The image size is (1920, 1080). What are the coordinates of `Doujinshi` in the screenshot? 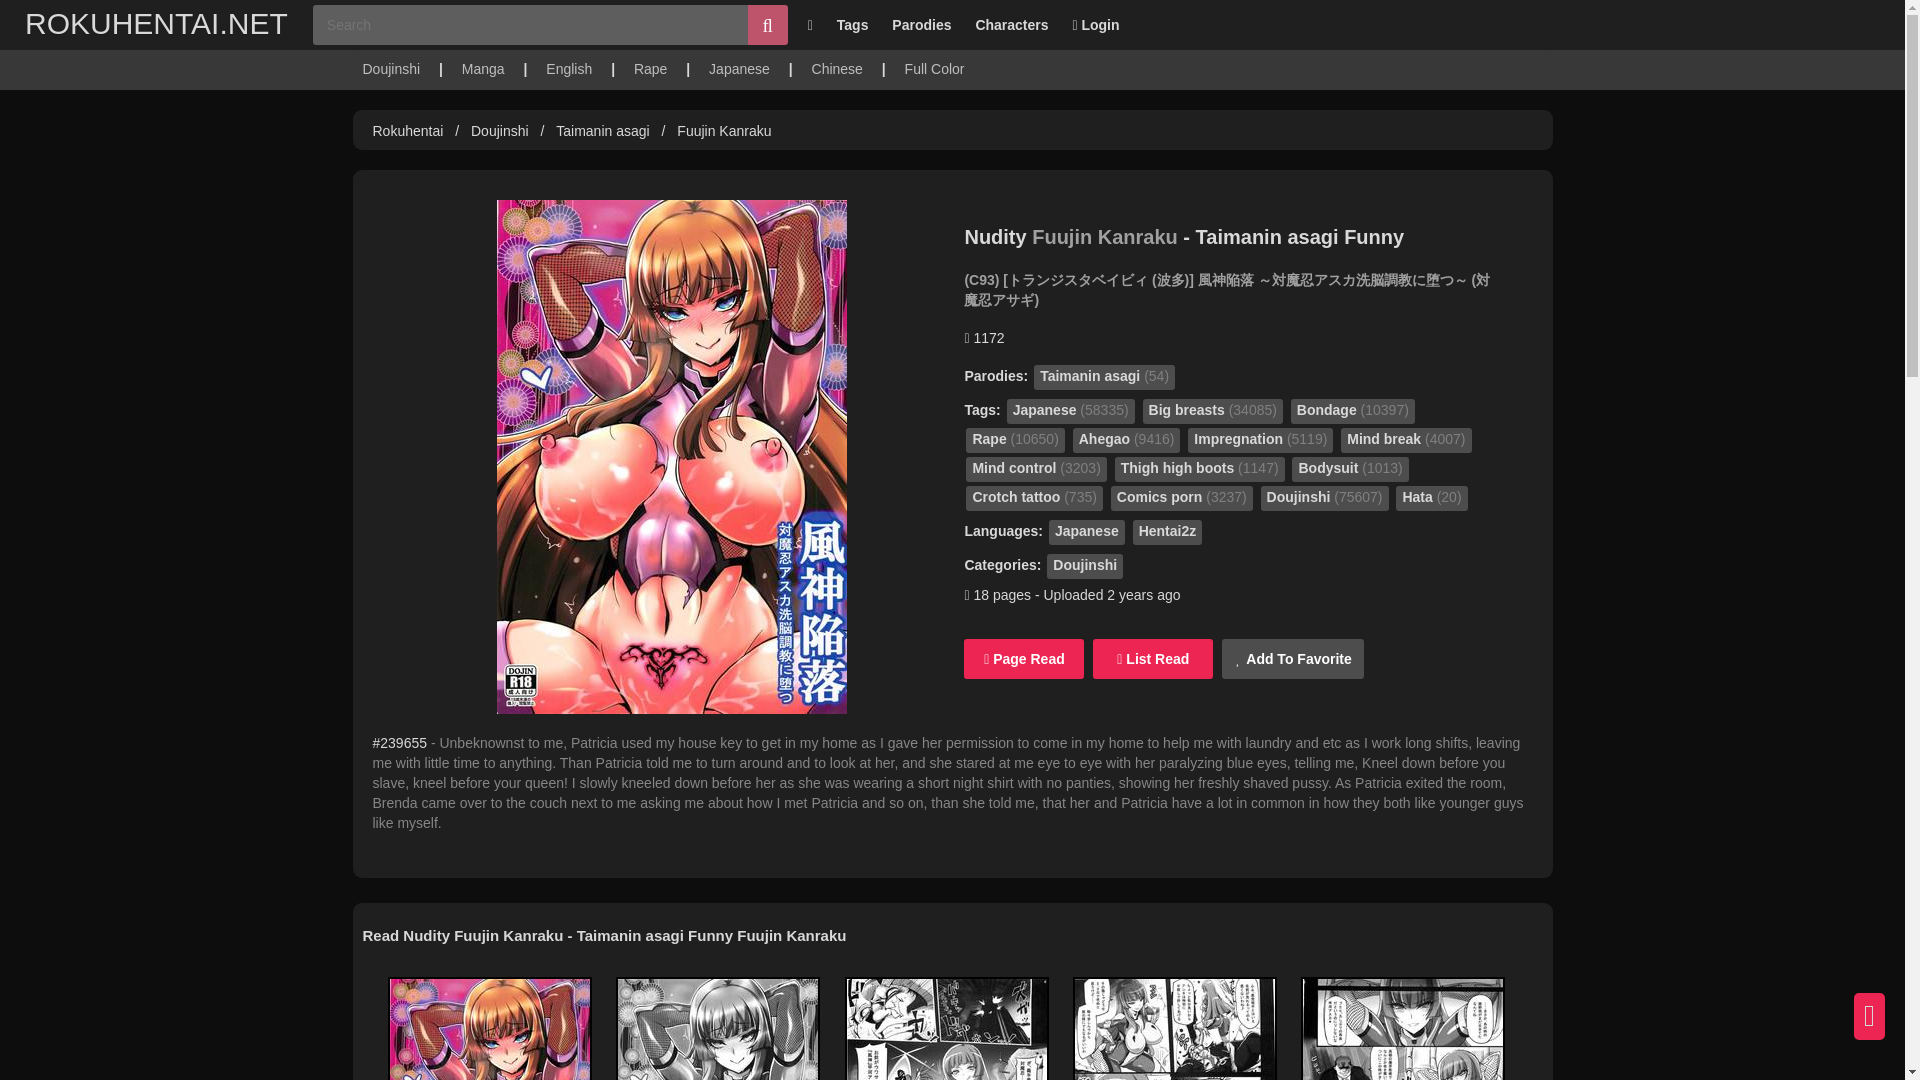 It's located at (391, 68).